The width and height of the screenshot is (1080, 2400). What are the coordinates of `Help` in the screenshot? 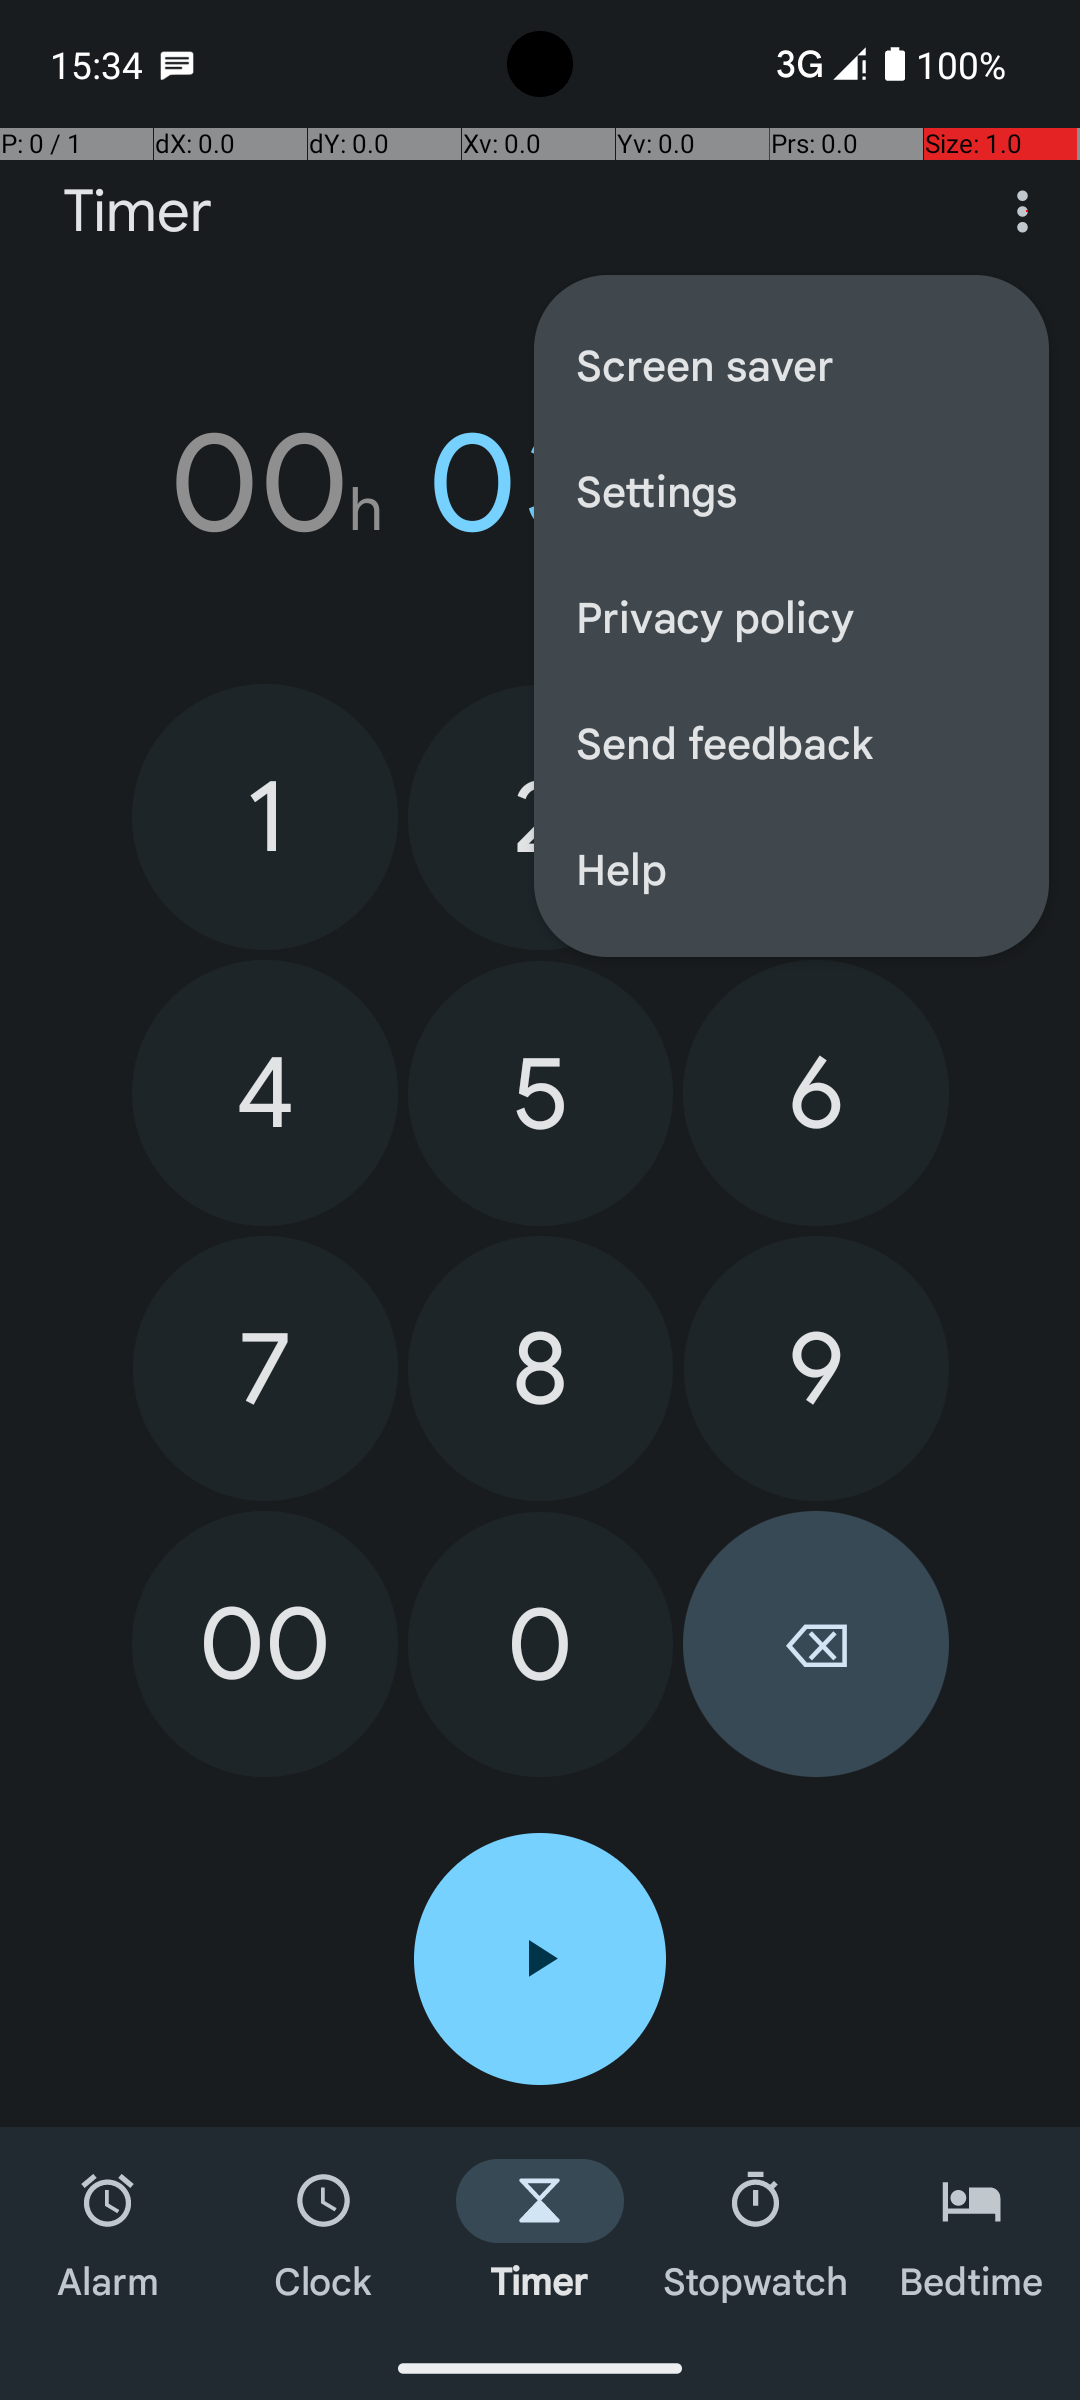 It's located at (792, 868).